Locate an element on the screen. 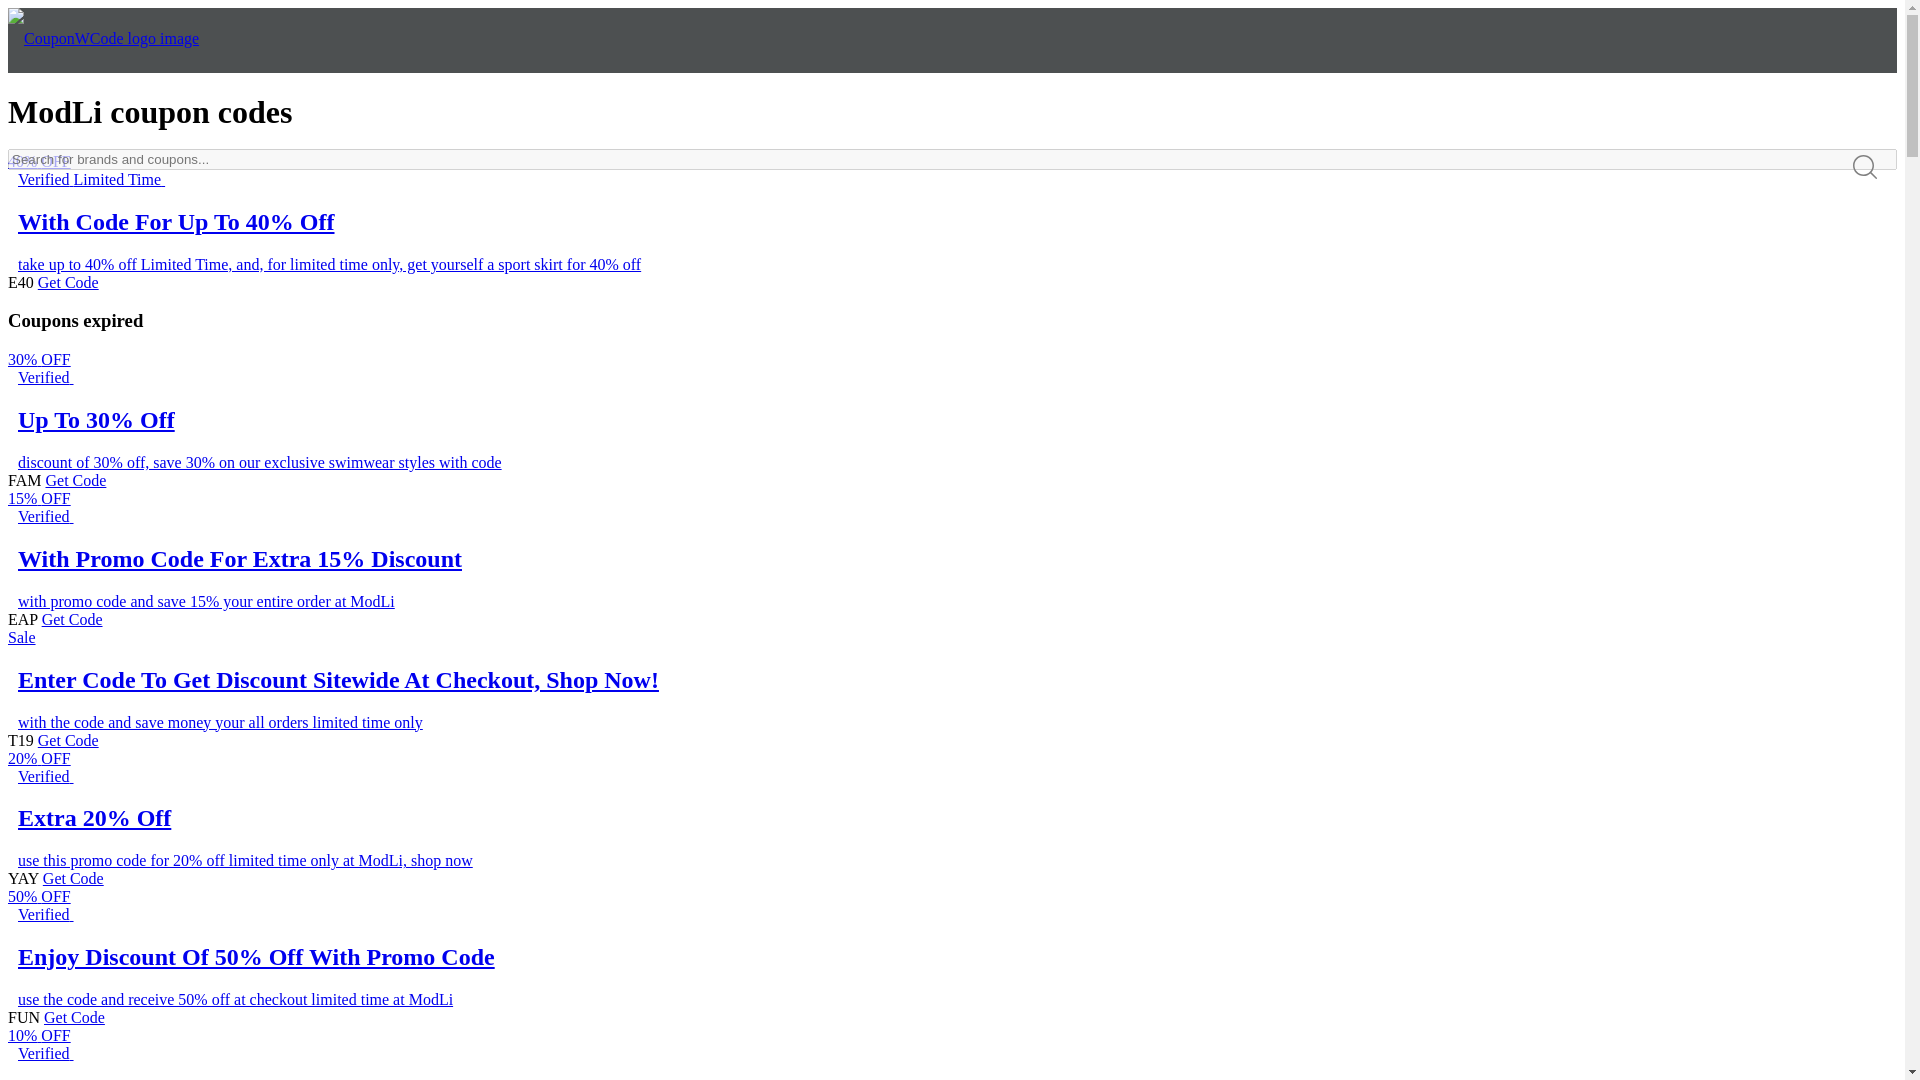 Image resolution: width=1920 pixels, height=1080 pixels. Get Code is located at coordinates (76, 480).